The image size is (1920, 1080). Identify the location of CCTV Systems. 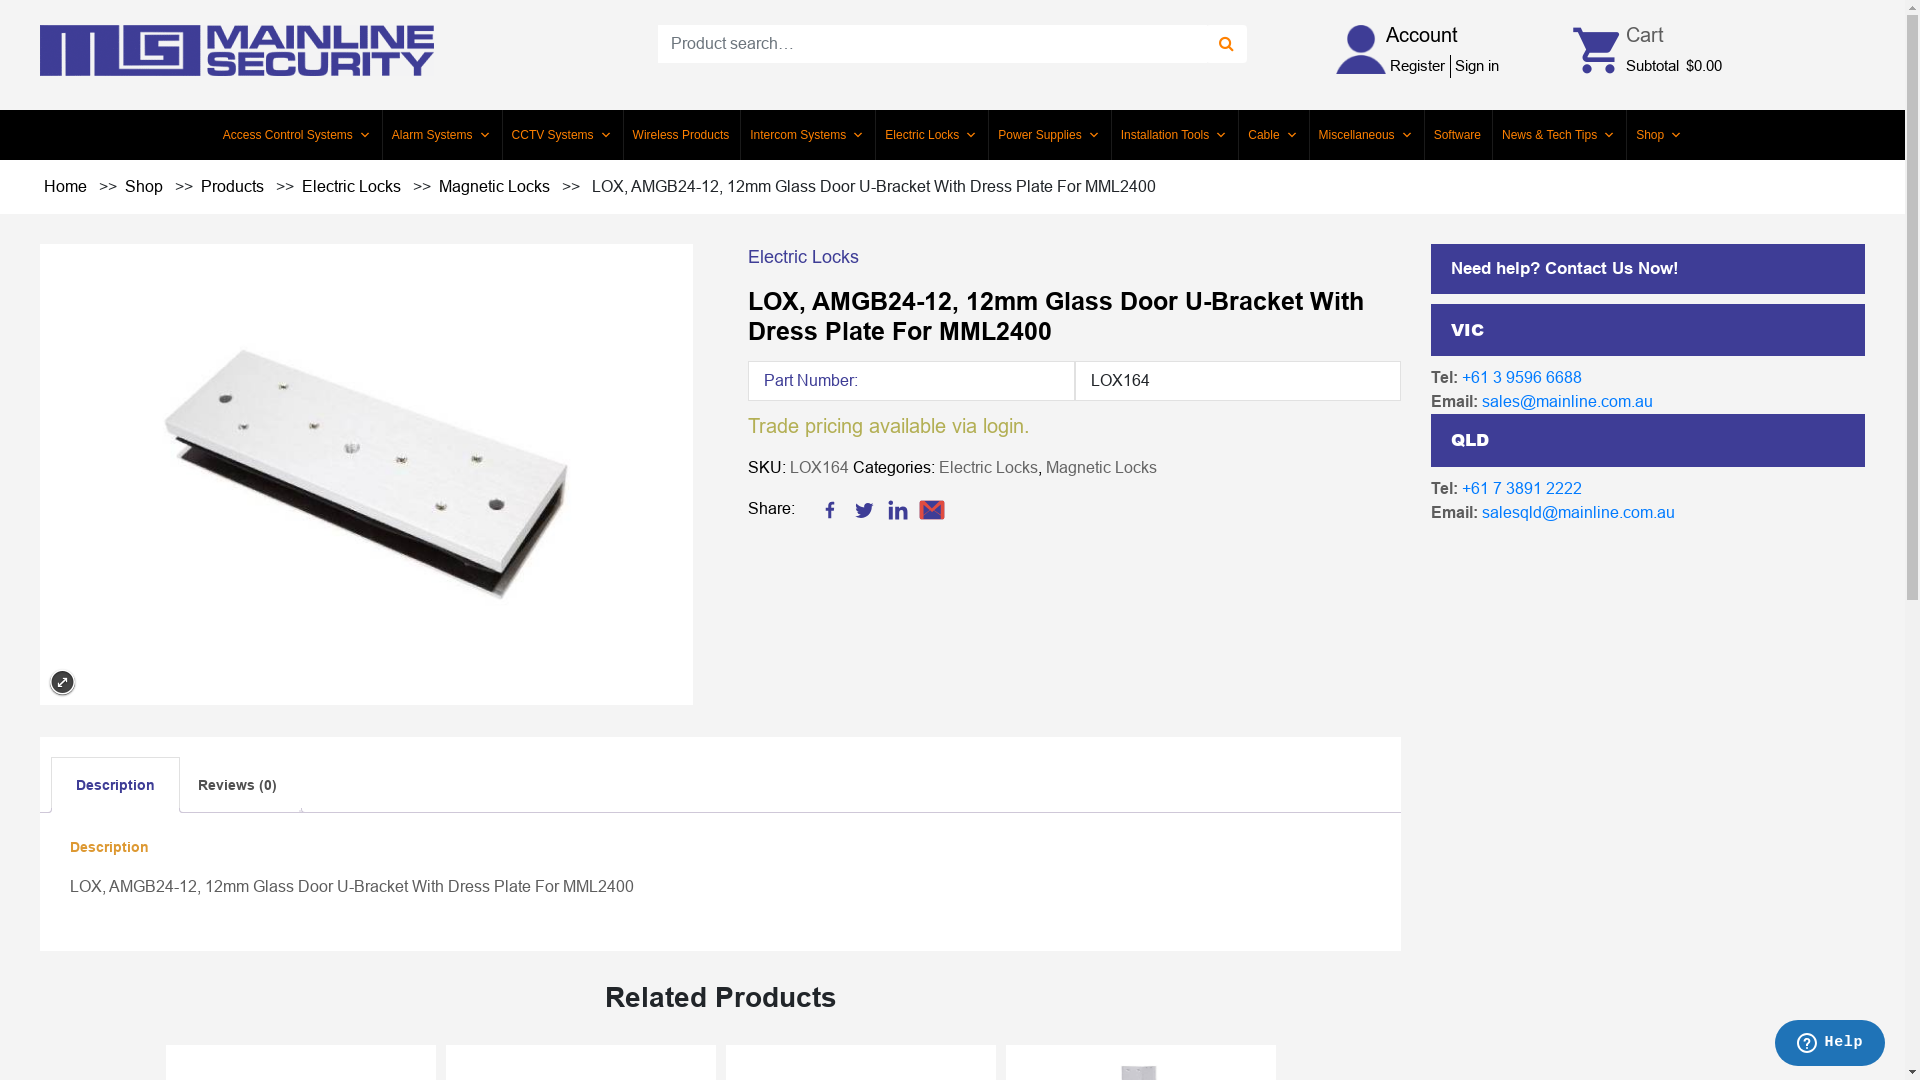
(562, 135).